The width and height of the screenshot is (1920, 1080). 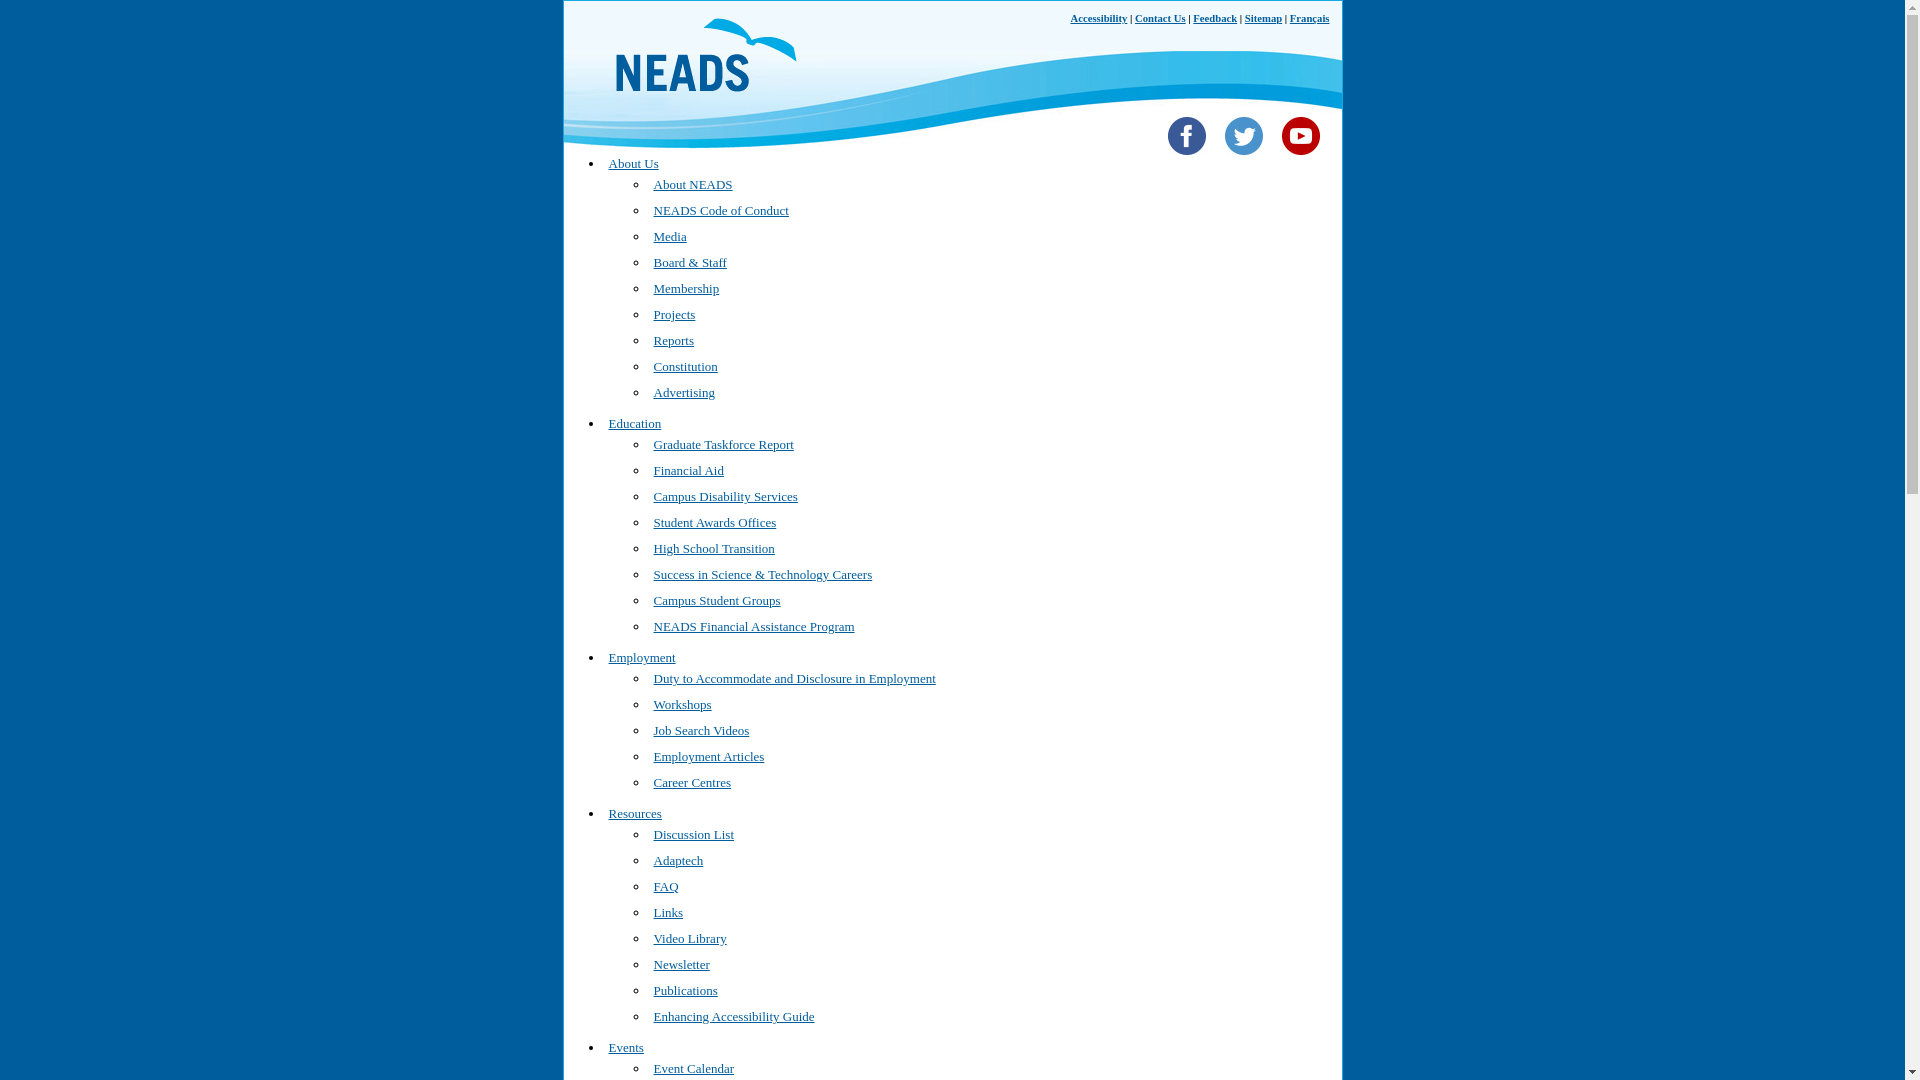 I want to click on Employment Articles, so click(x=709, y=756).